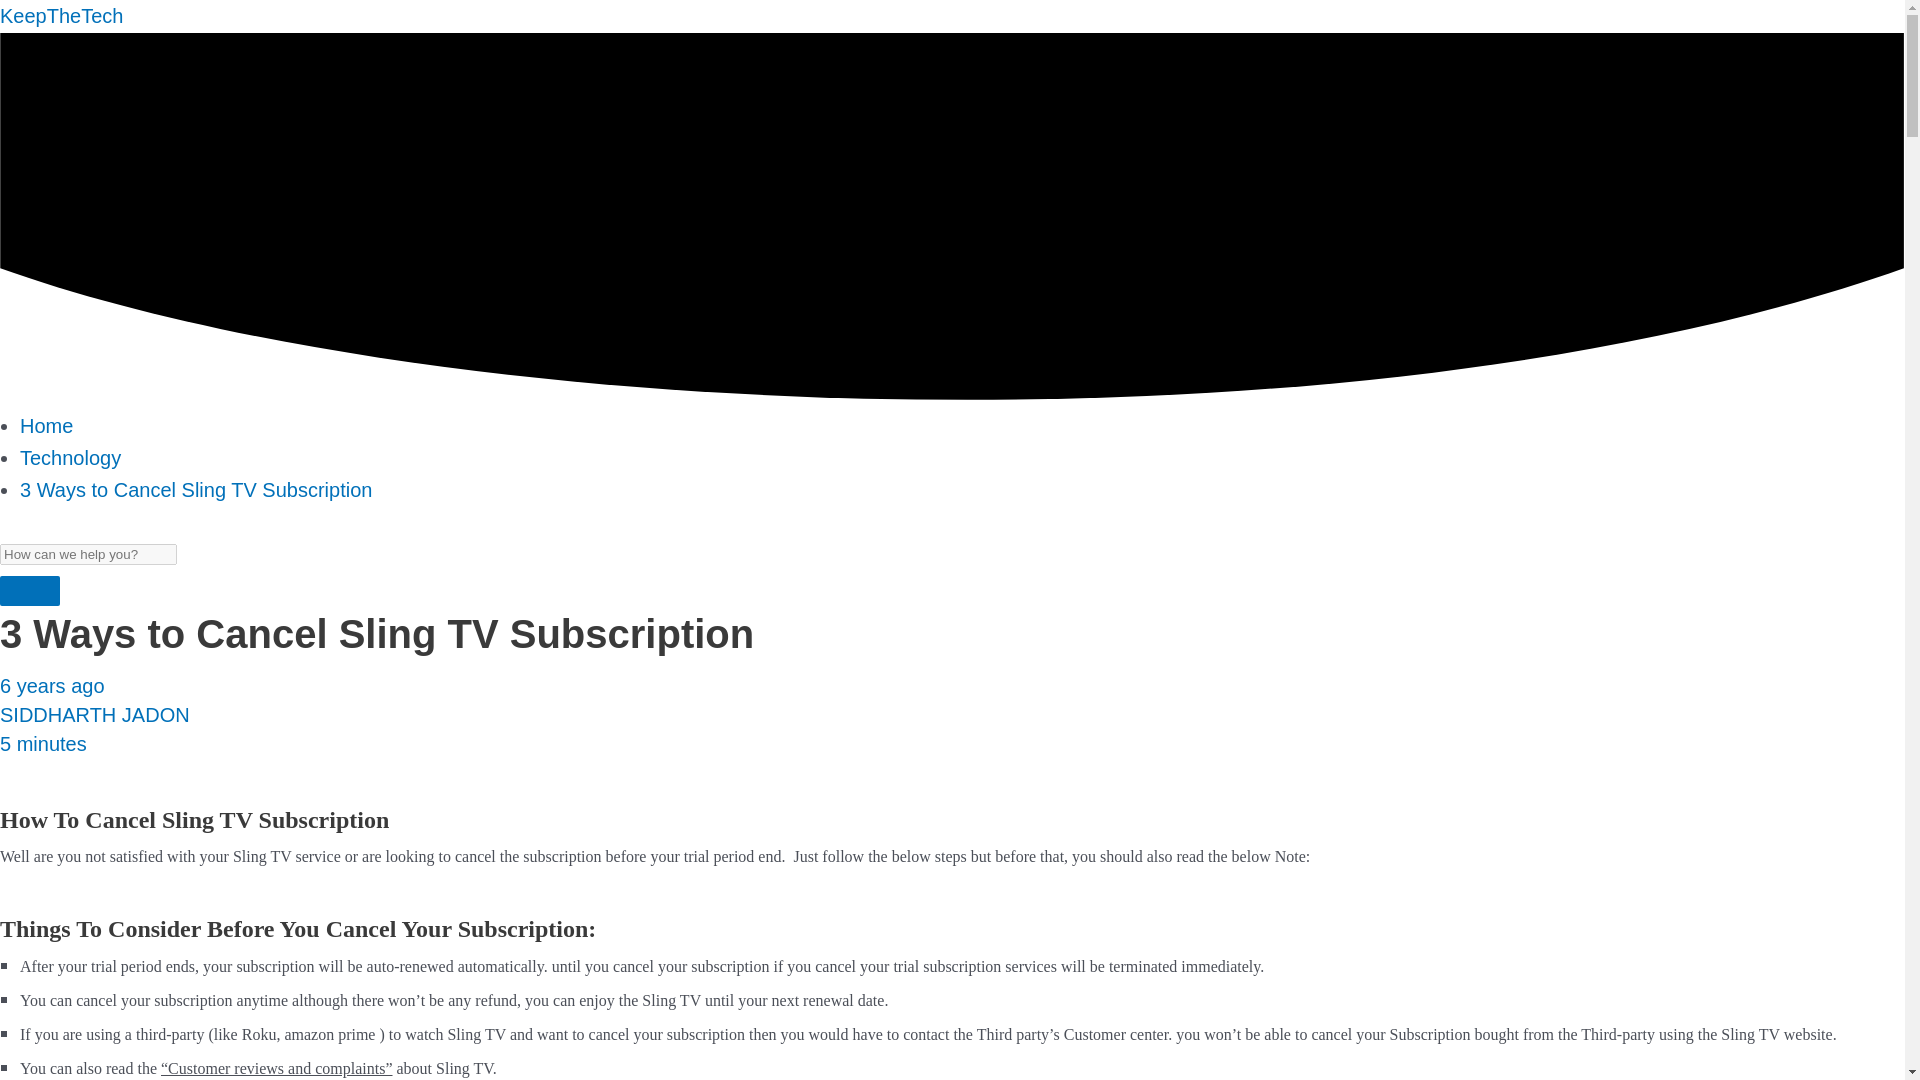 This screenshot has height=1080, width=1920. What do you see at coordinates (46, 426) in the screenshot?
I see `Home` at bounding box center [46, 426].